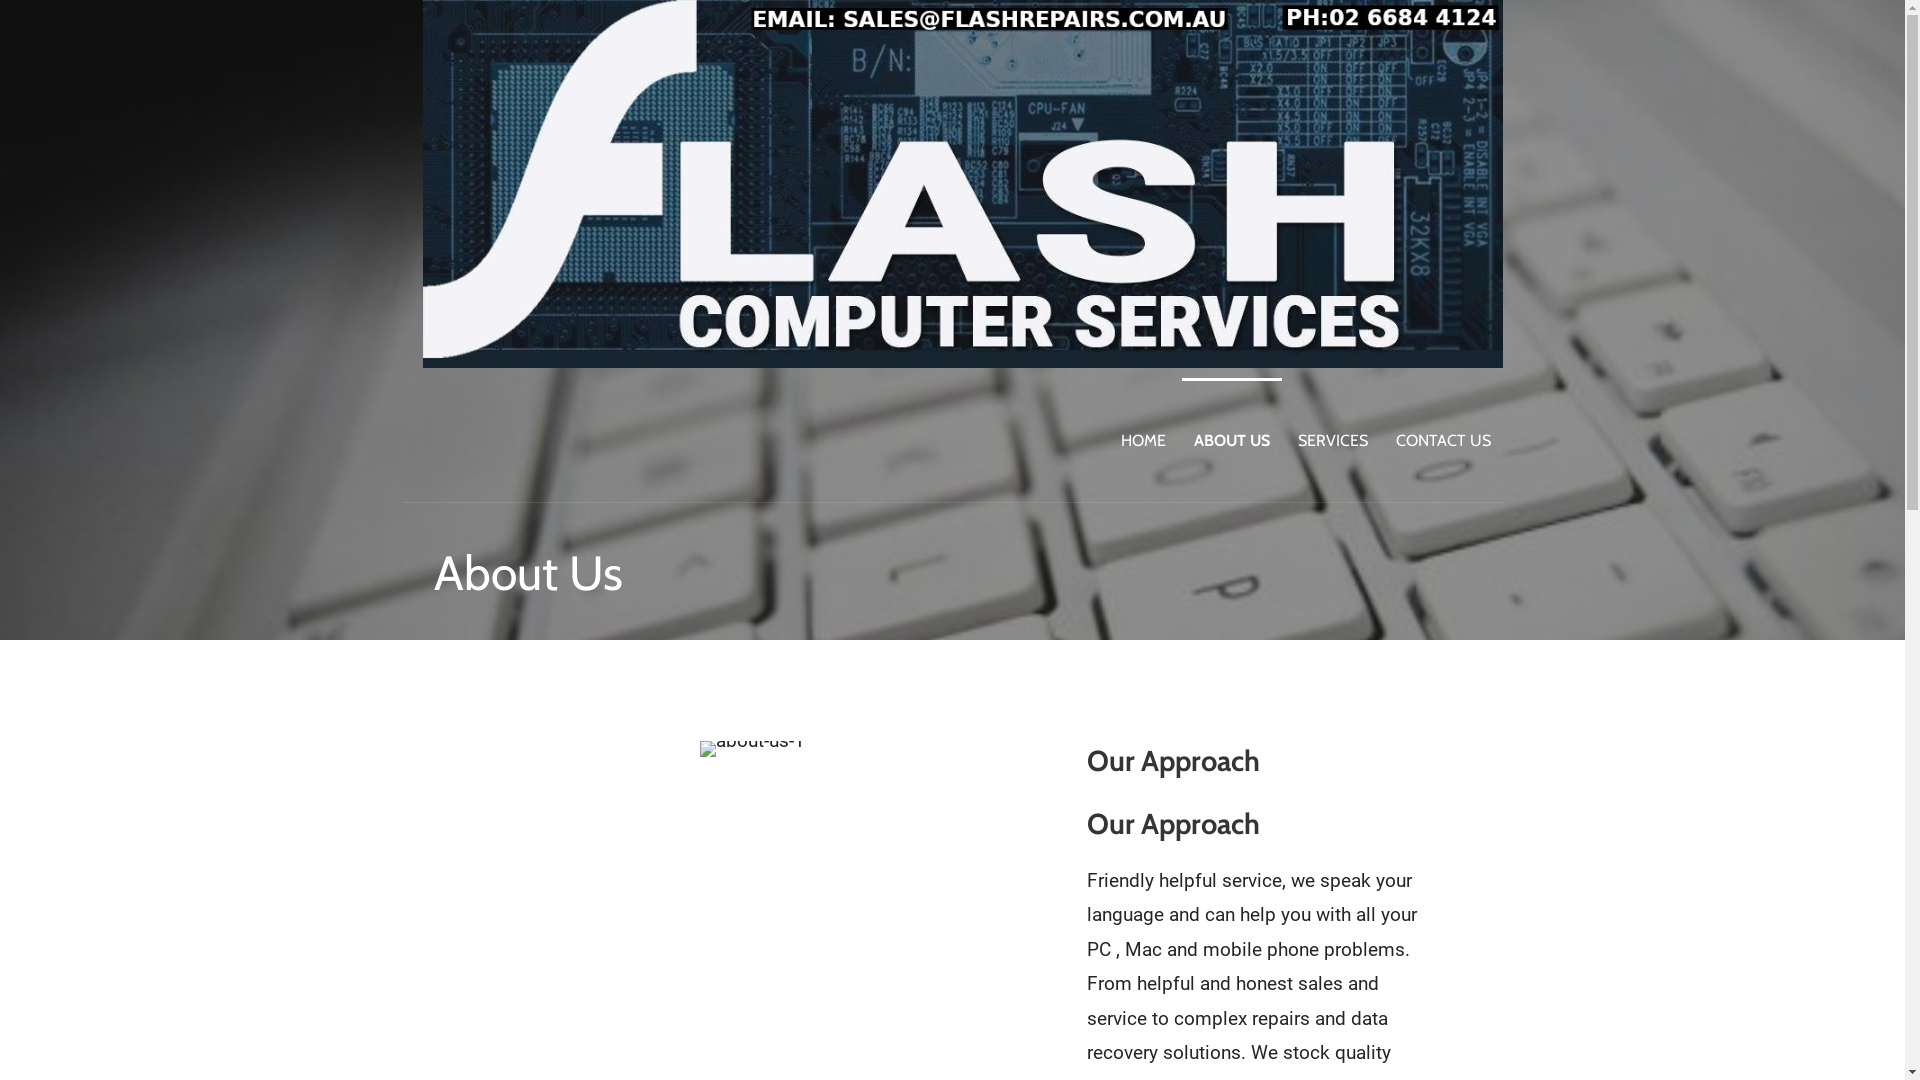 The width and height of the screenshot is (1920, 1080). Describe the element at coordinates (1444, 440) in the screenshot. I see `CONTACT US` at that location.